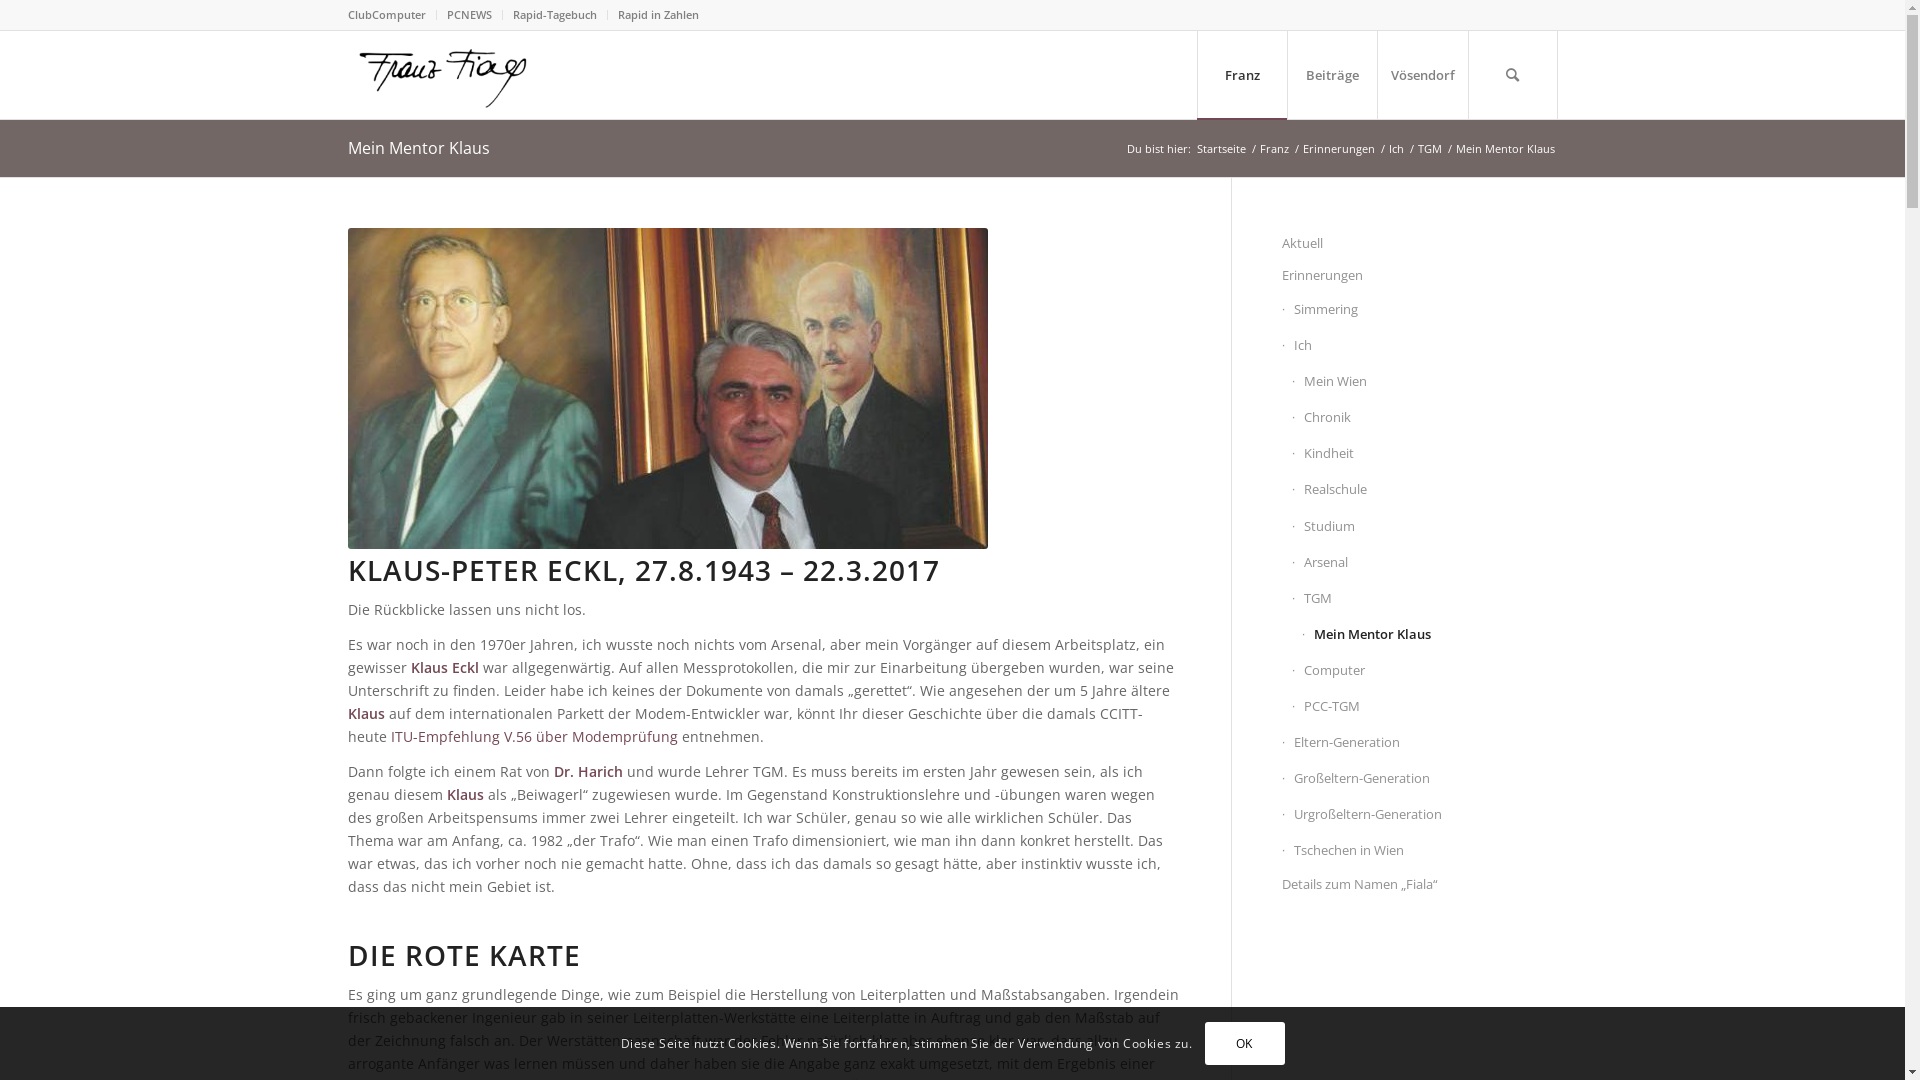 The width and height of the screenshot is (1920, 1080). What do you see at coordinates (1425, 599) in the screenshot?
I see `TGM` at bounding box center [1425, 599].